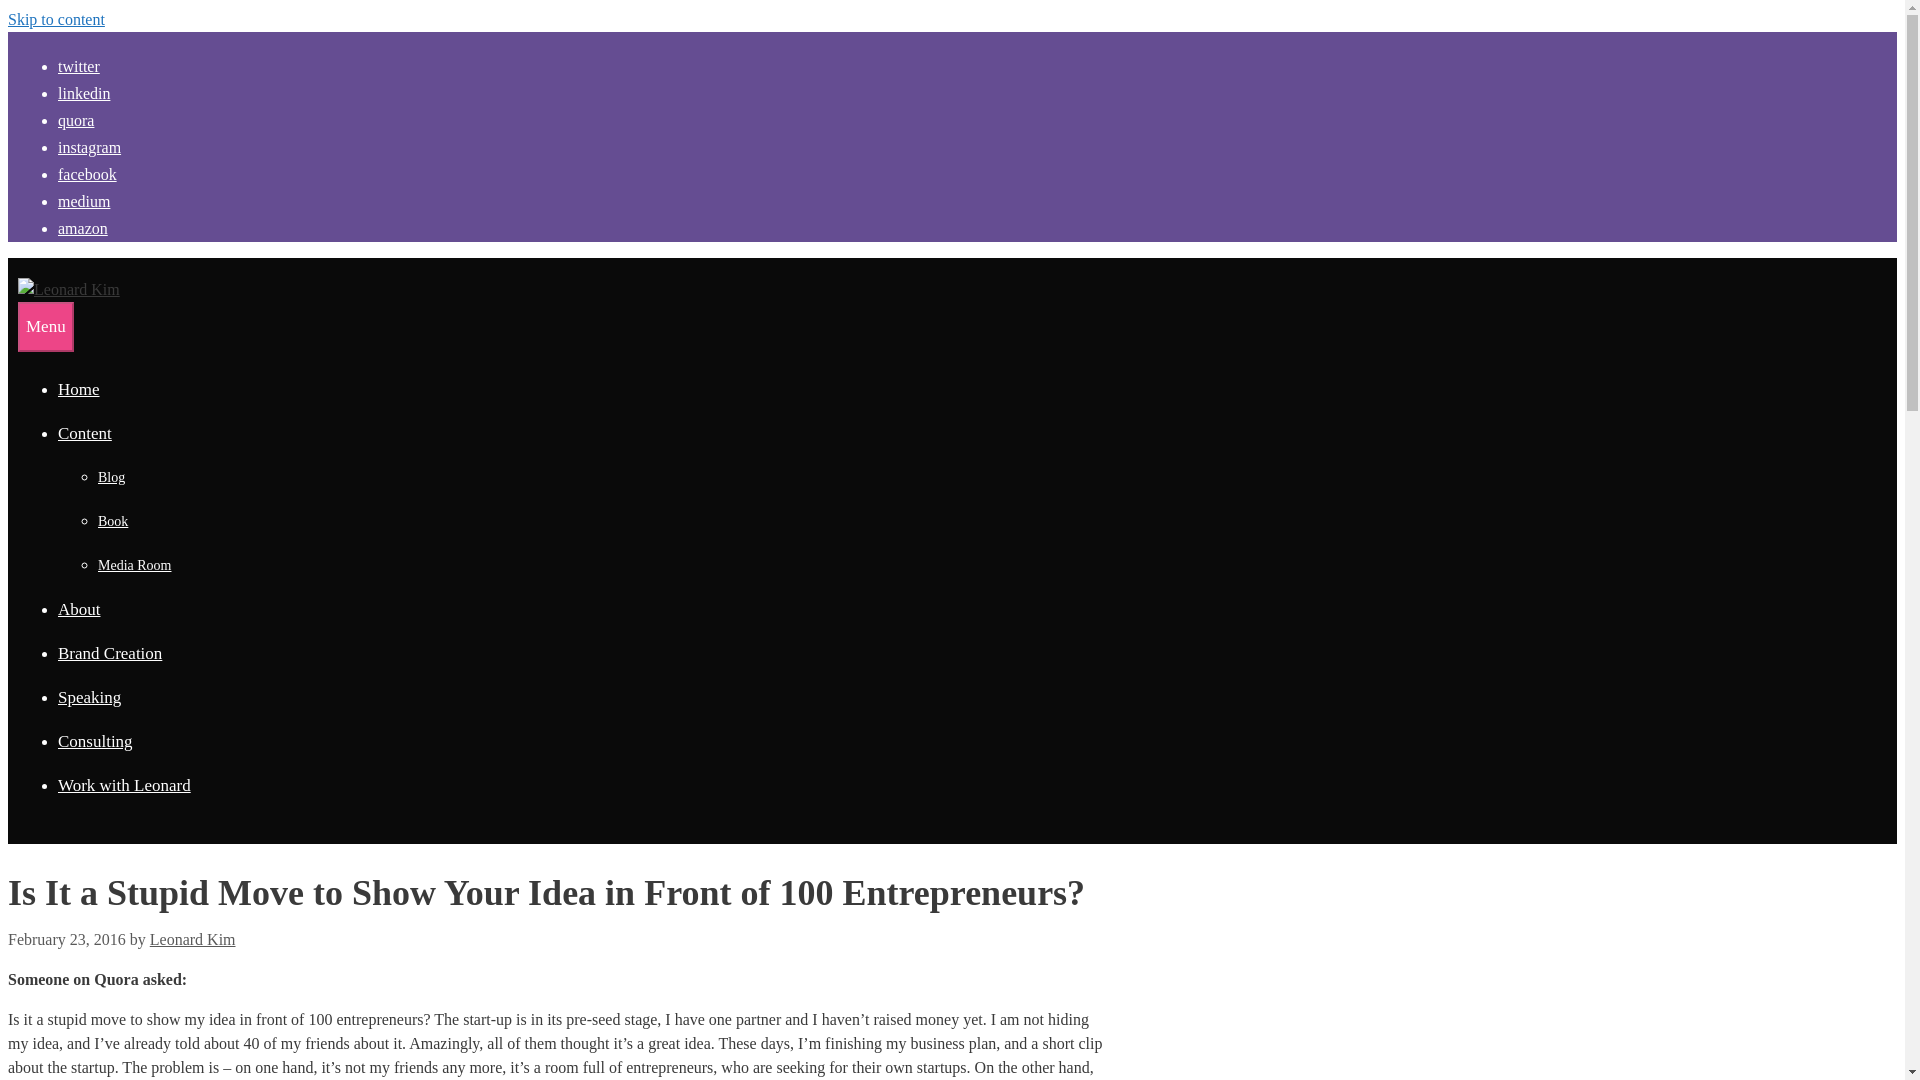  Describe the element at coordinates (83, 66) in the screenshot. I see `twitter` at that location.